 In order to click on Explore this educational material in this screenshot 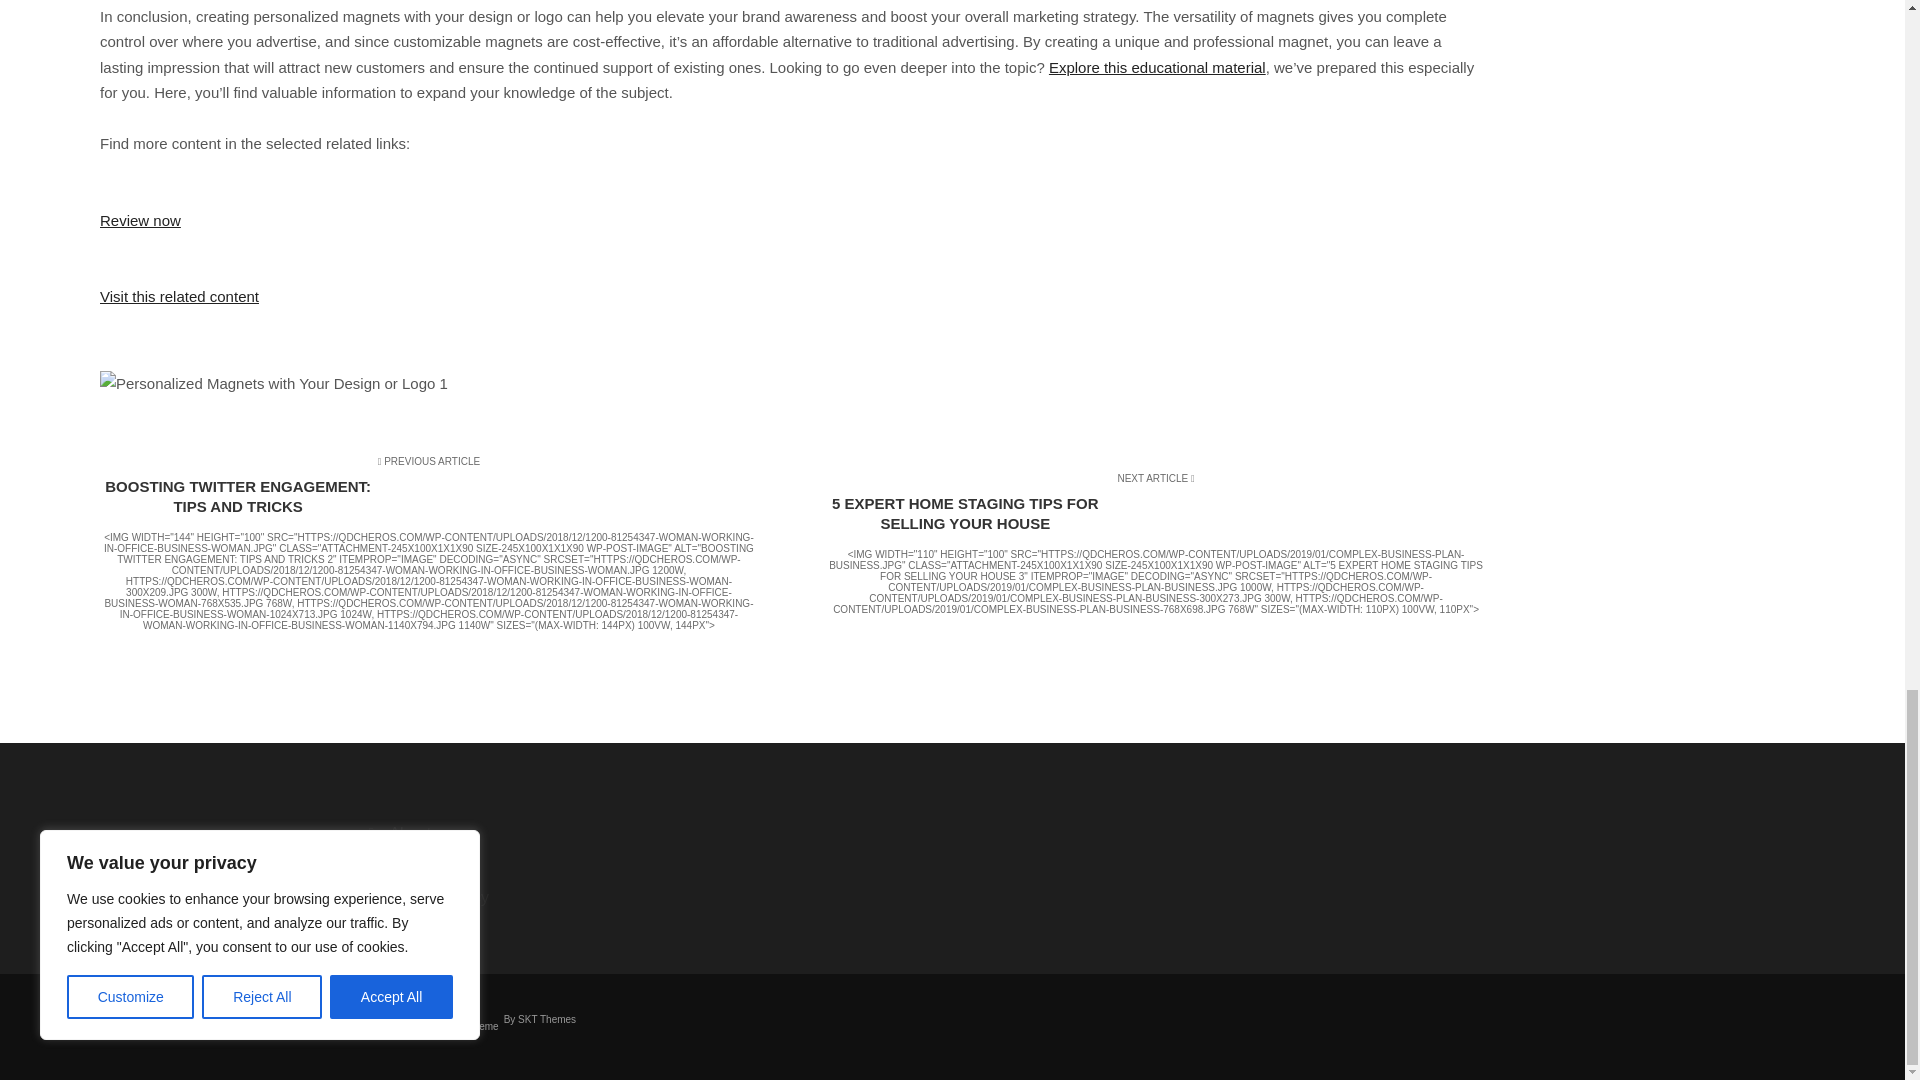, I will do `click(1156, 67)`.